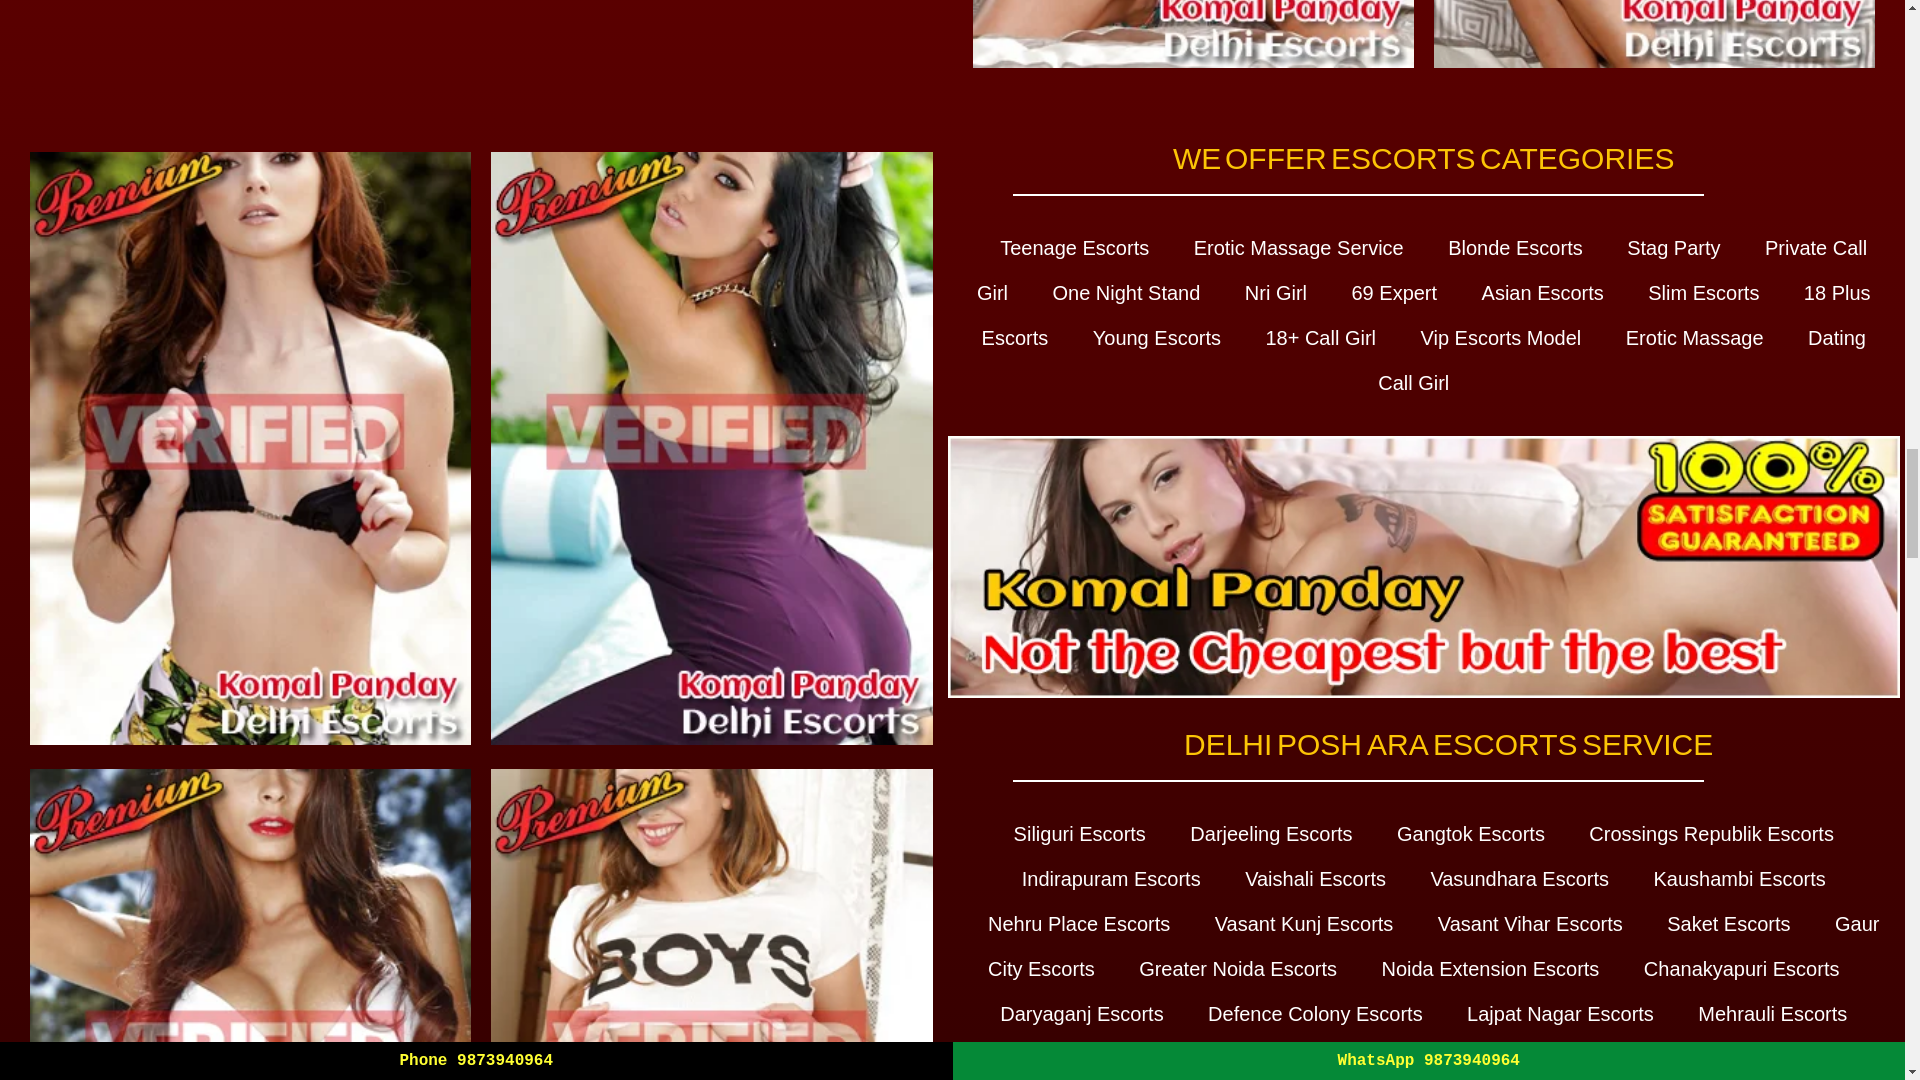  Describe the element at coordinates (1156, 338) in the screenshot. I see `Young Escorts` at that location.